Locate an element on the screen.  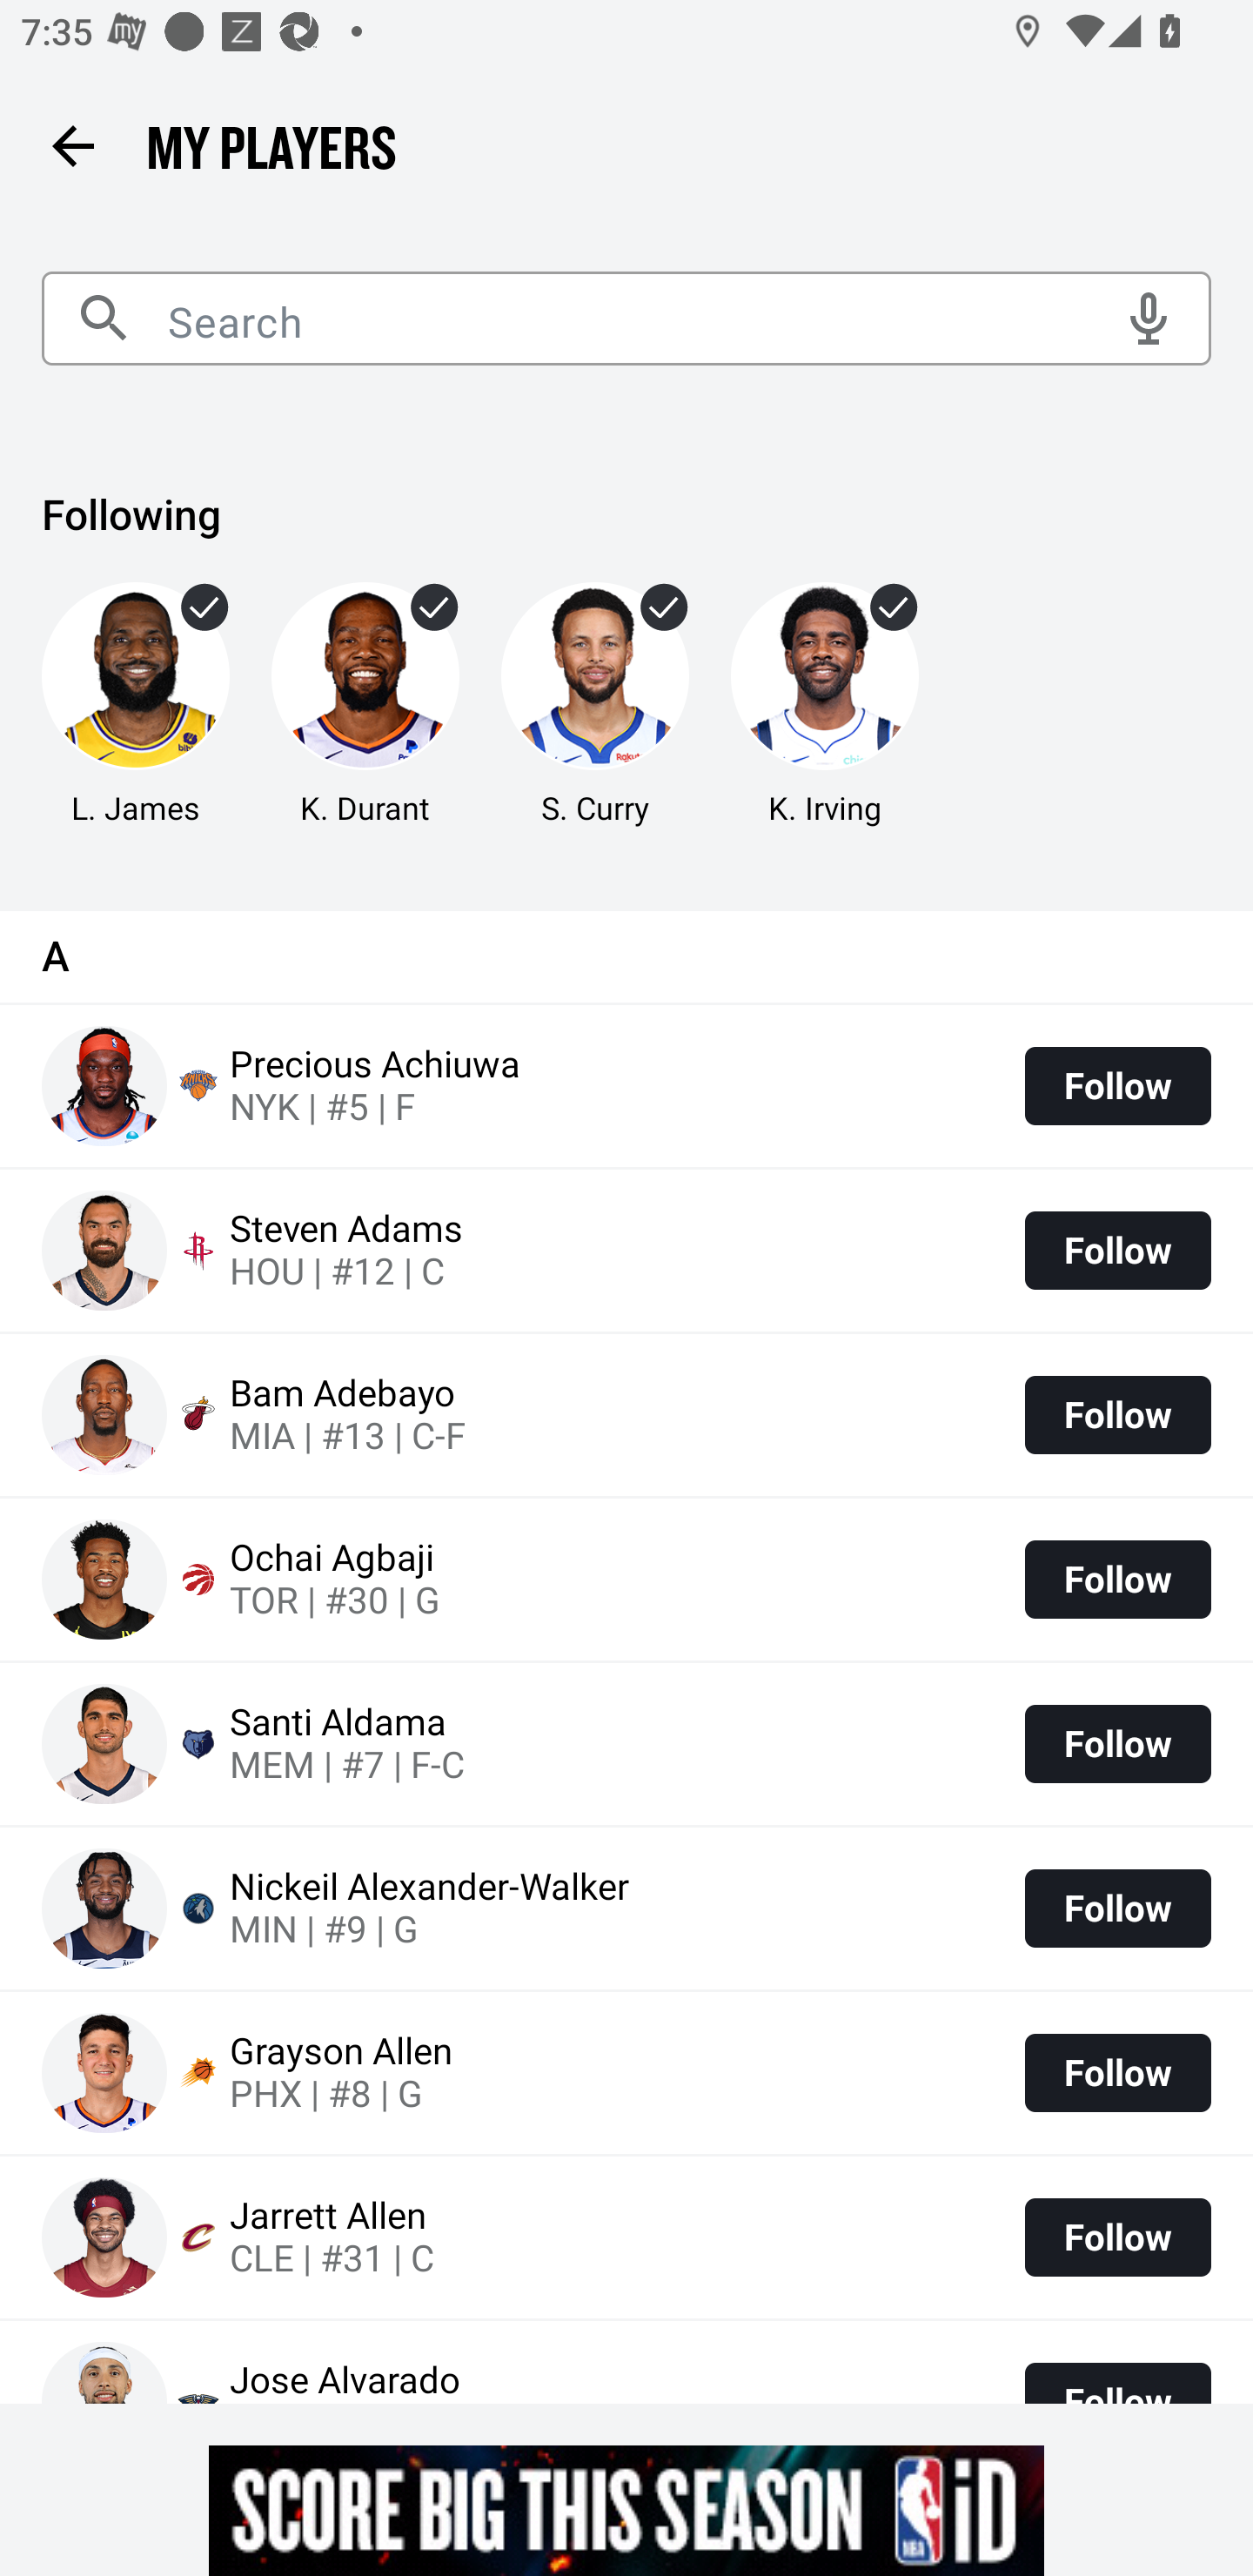
Follow is located at coordinates (1117, 1909).